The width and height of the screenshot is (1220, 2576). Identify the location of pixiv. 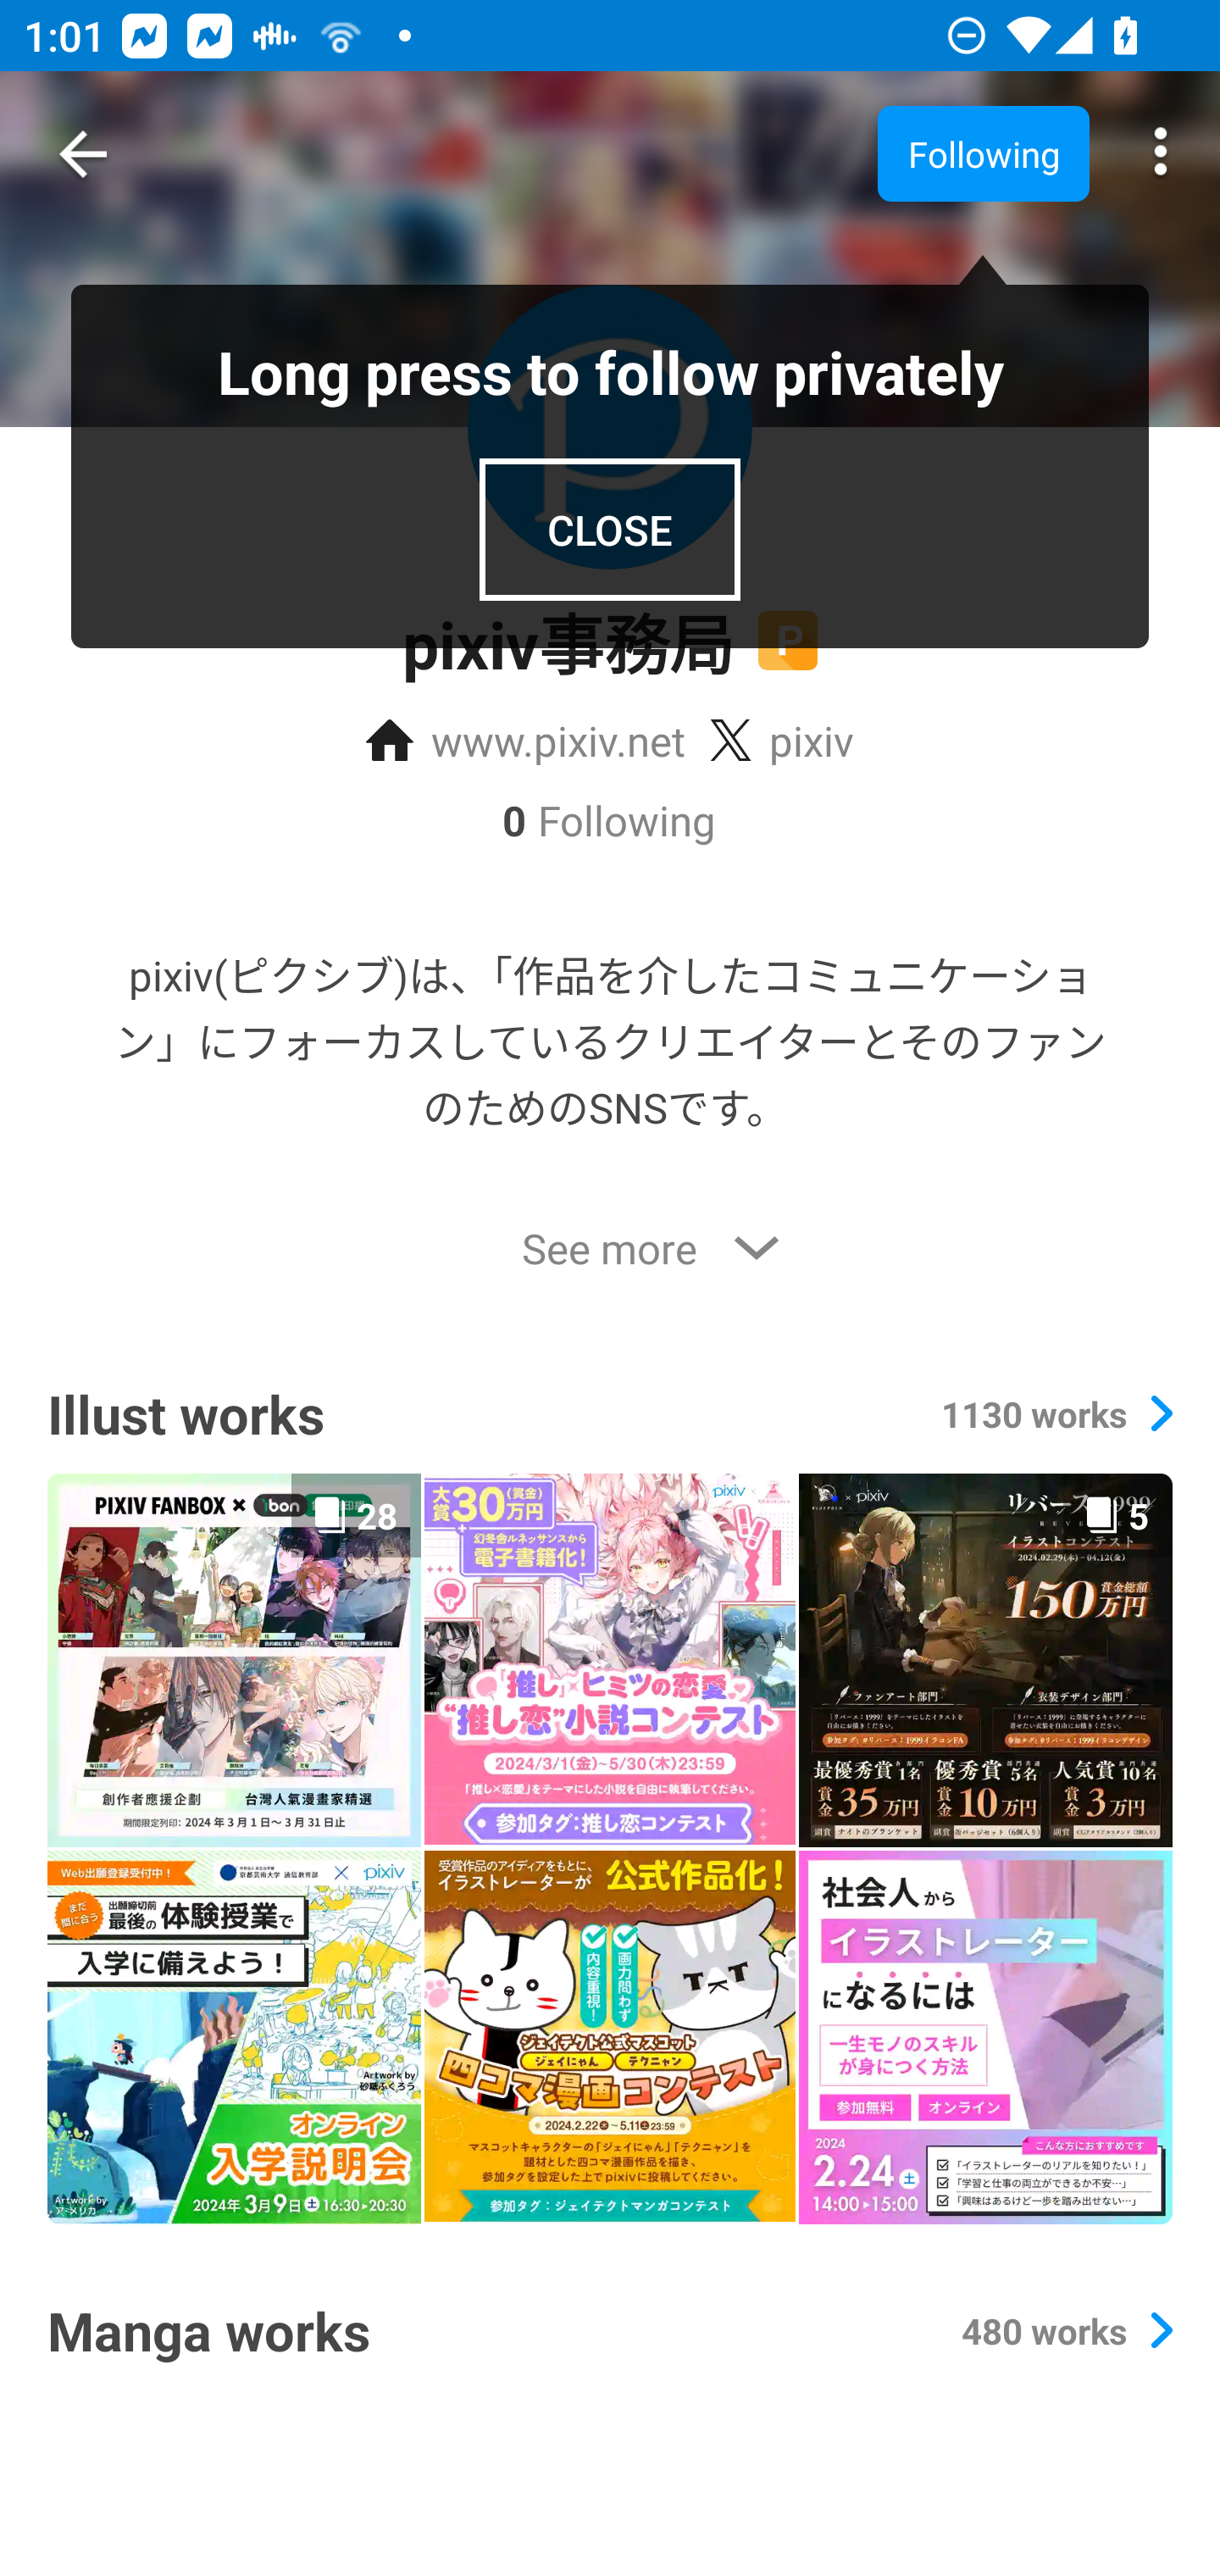
(781, 741).